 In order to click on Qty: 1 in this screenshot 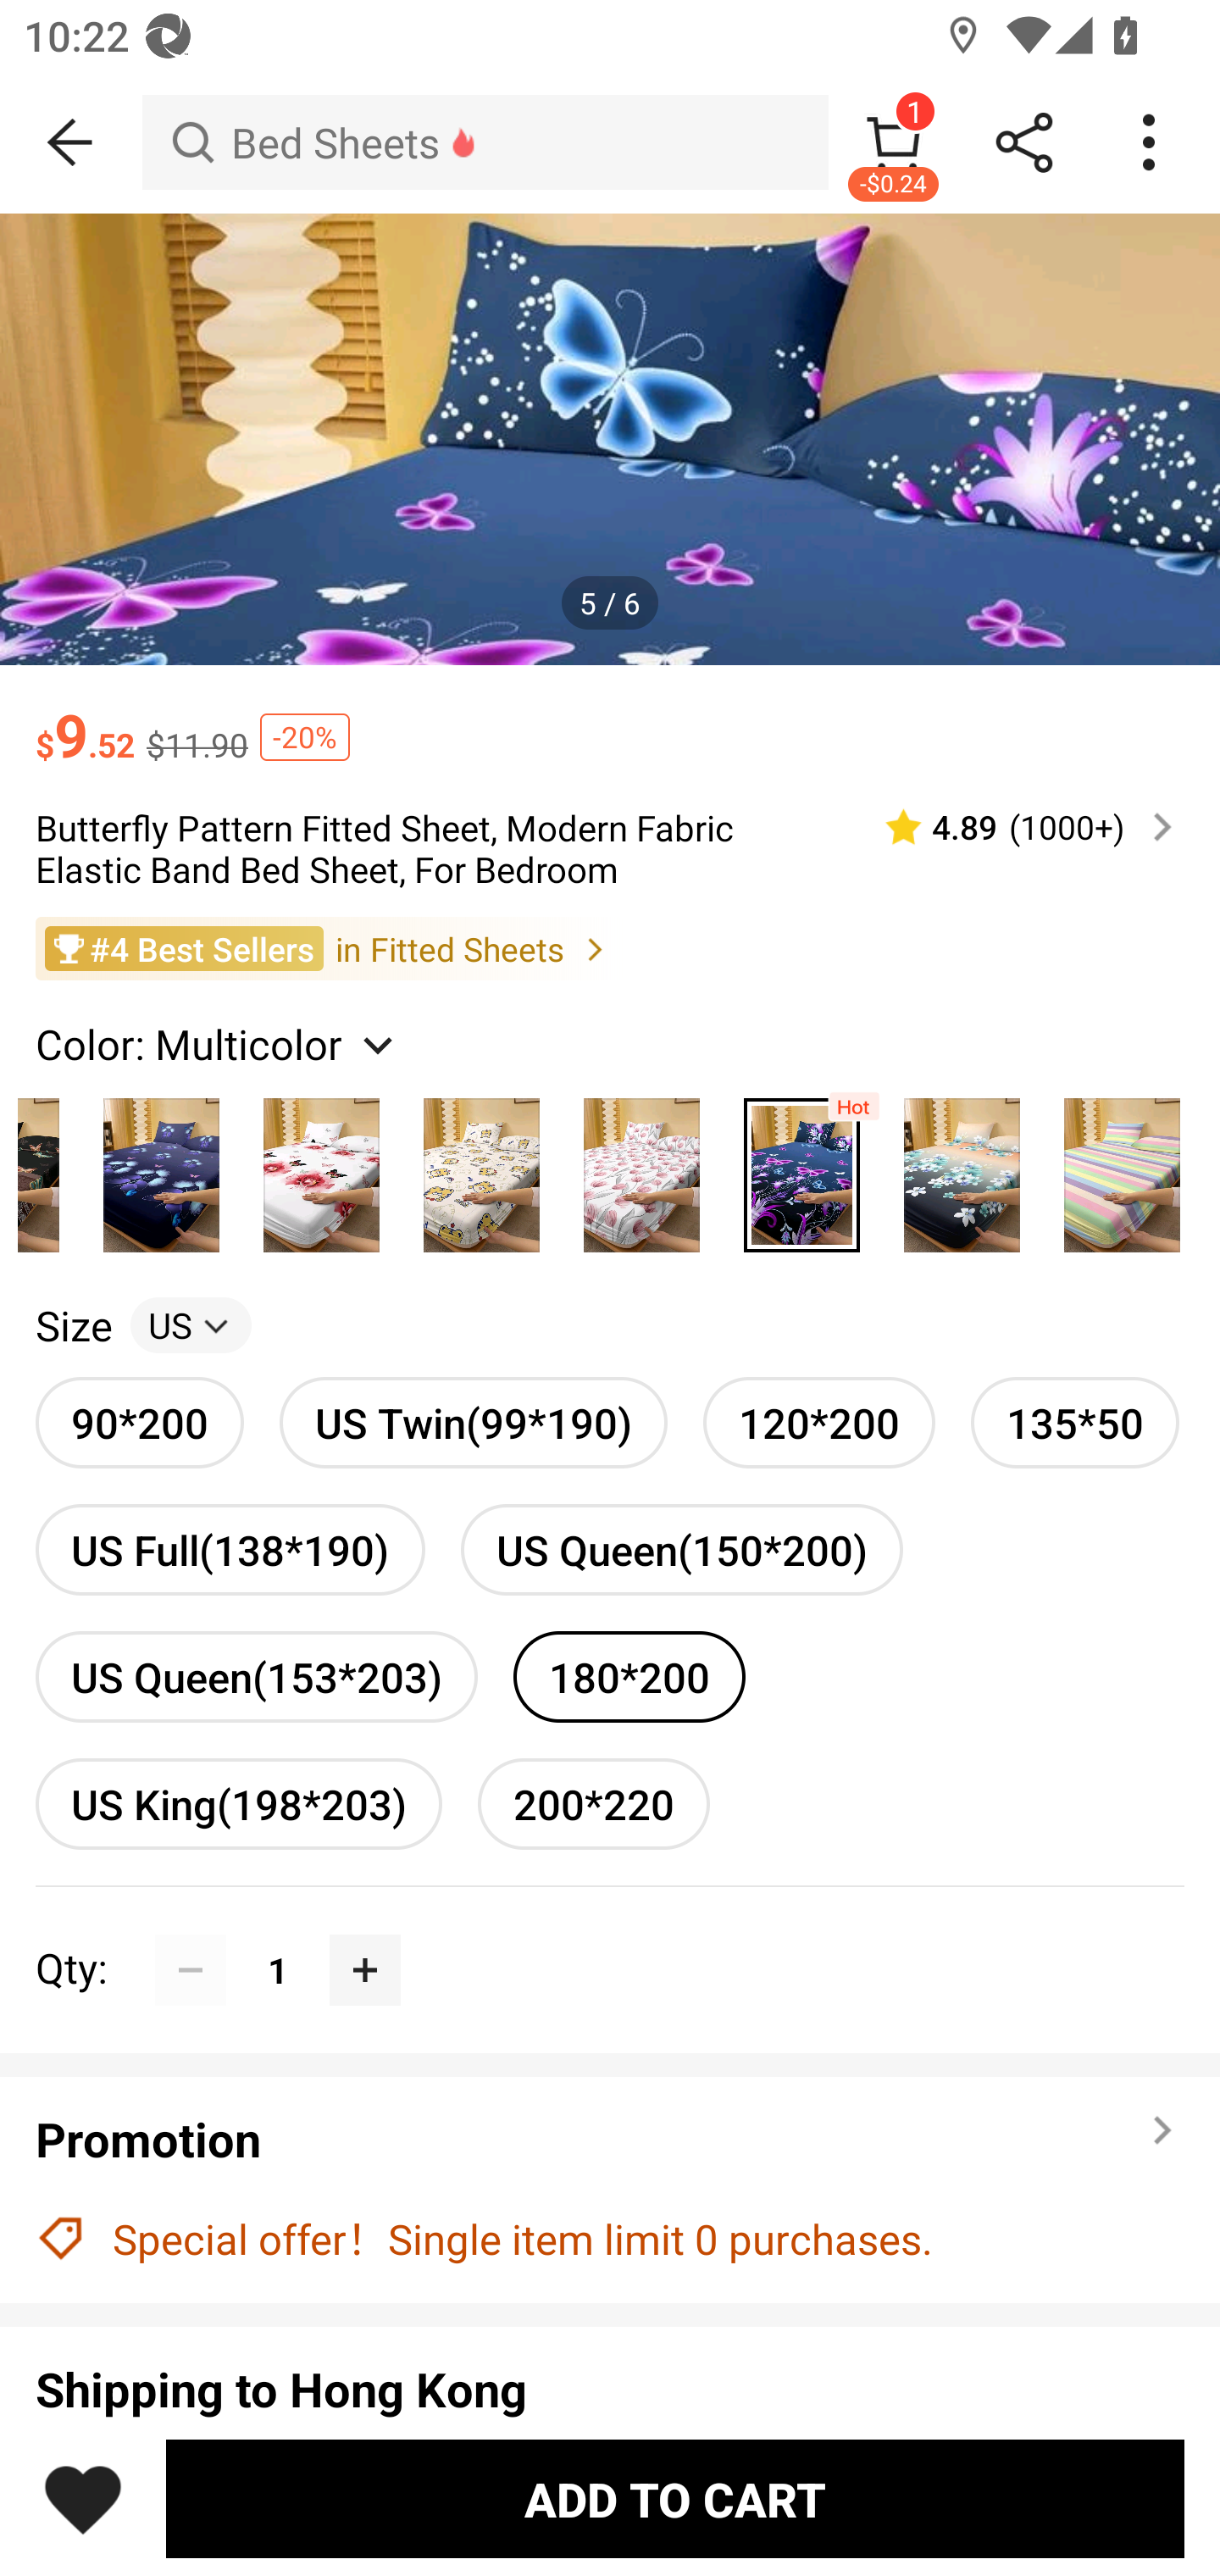, I will do `click(610, 1934)`.